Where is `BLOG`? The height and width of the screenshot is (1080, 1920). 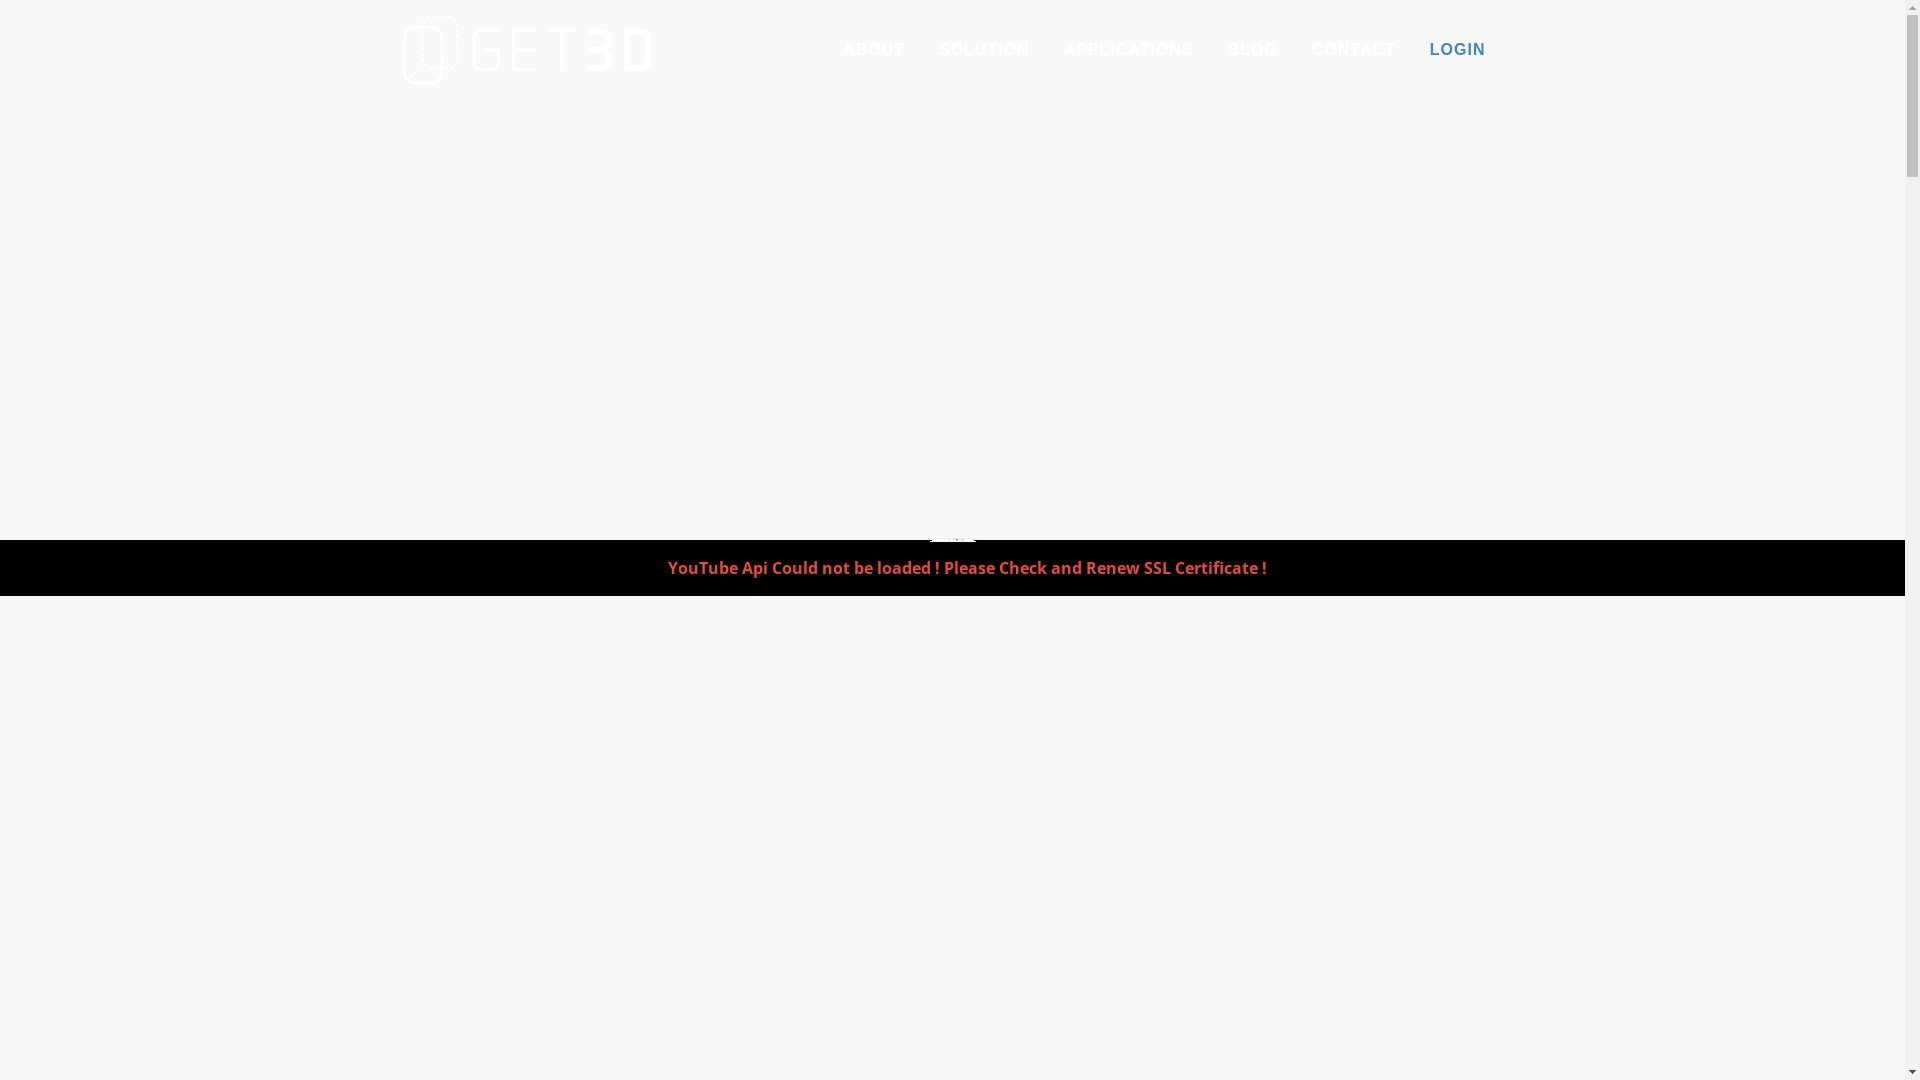 BLOG is located at coordinates (1253, 50).